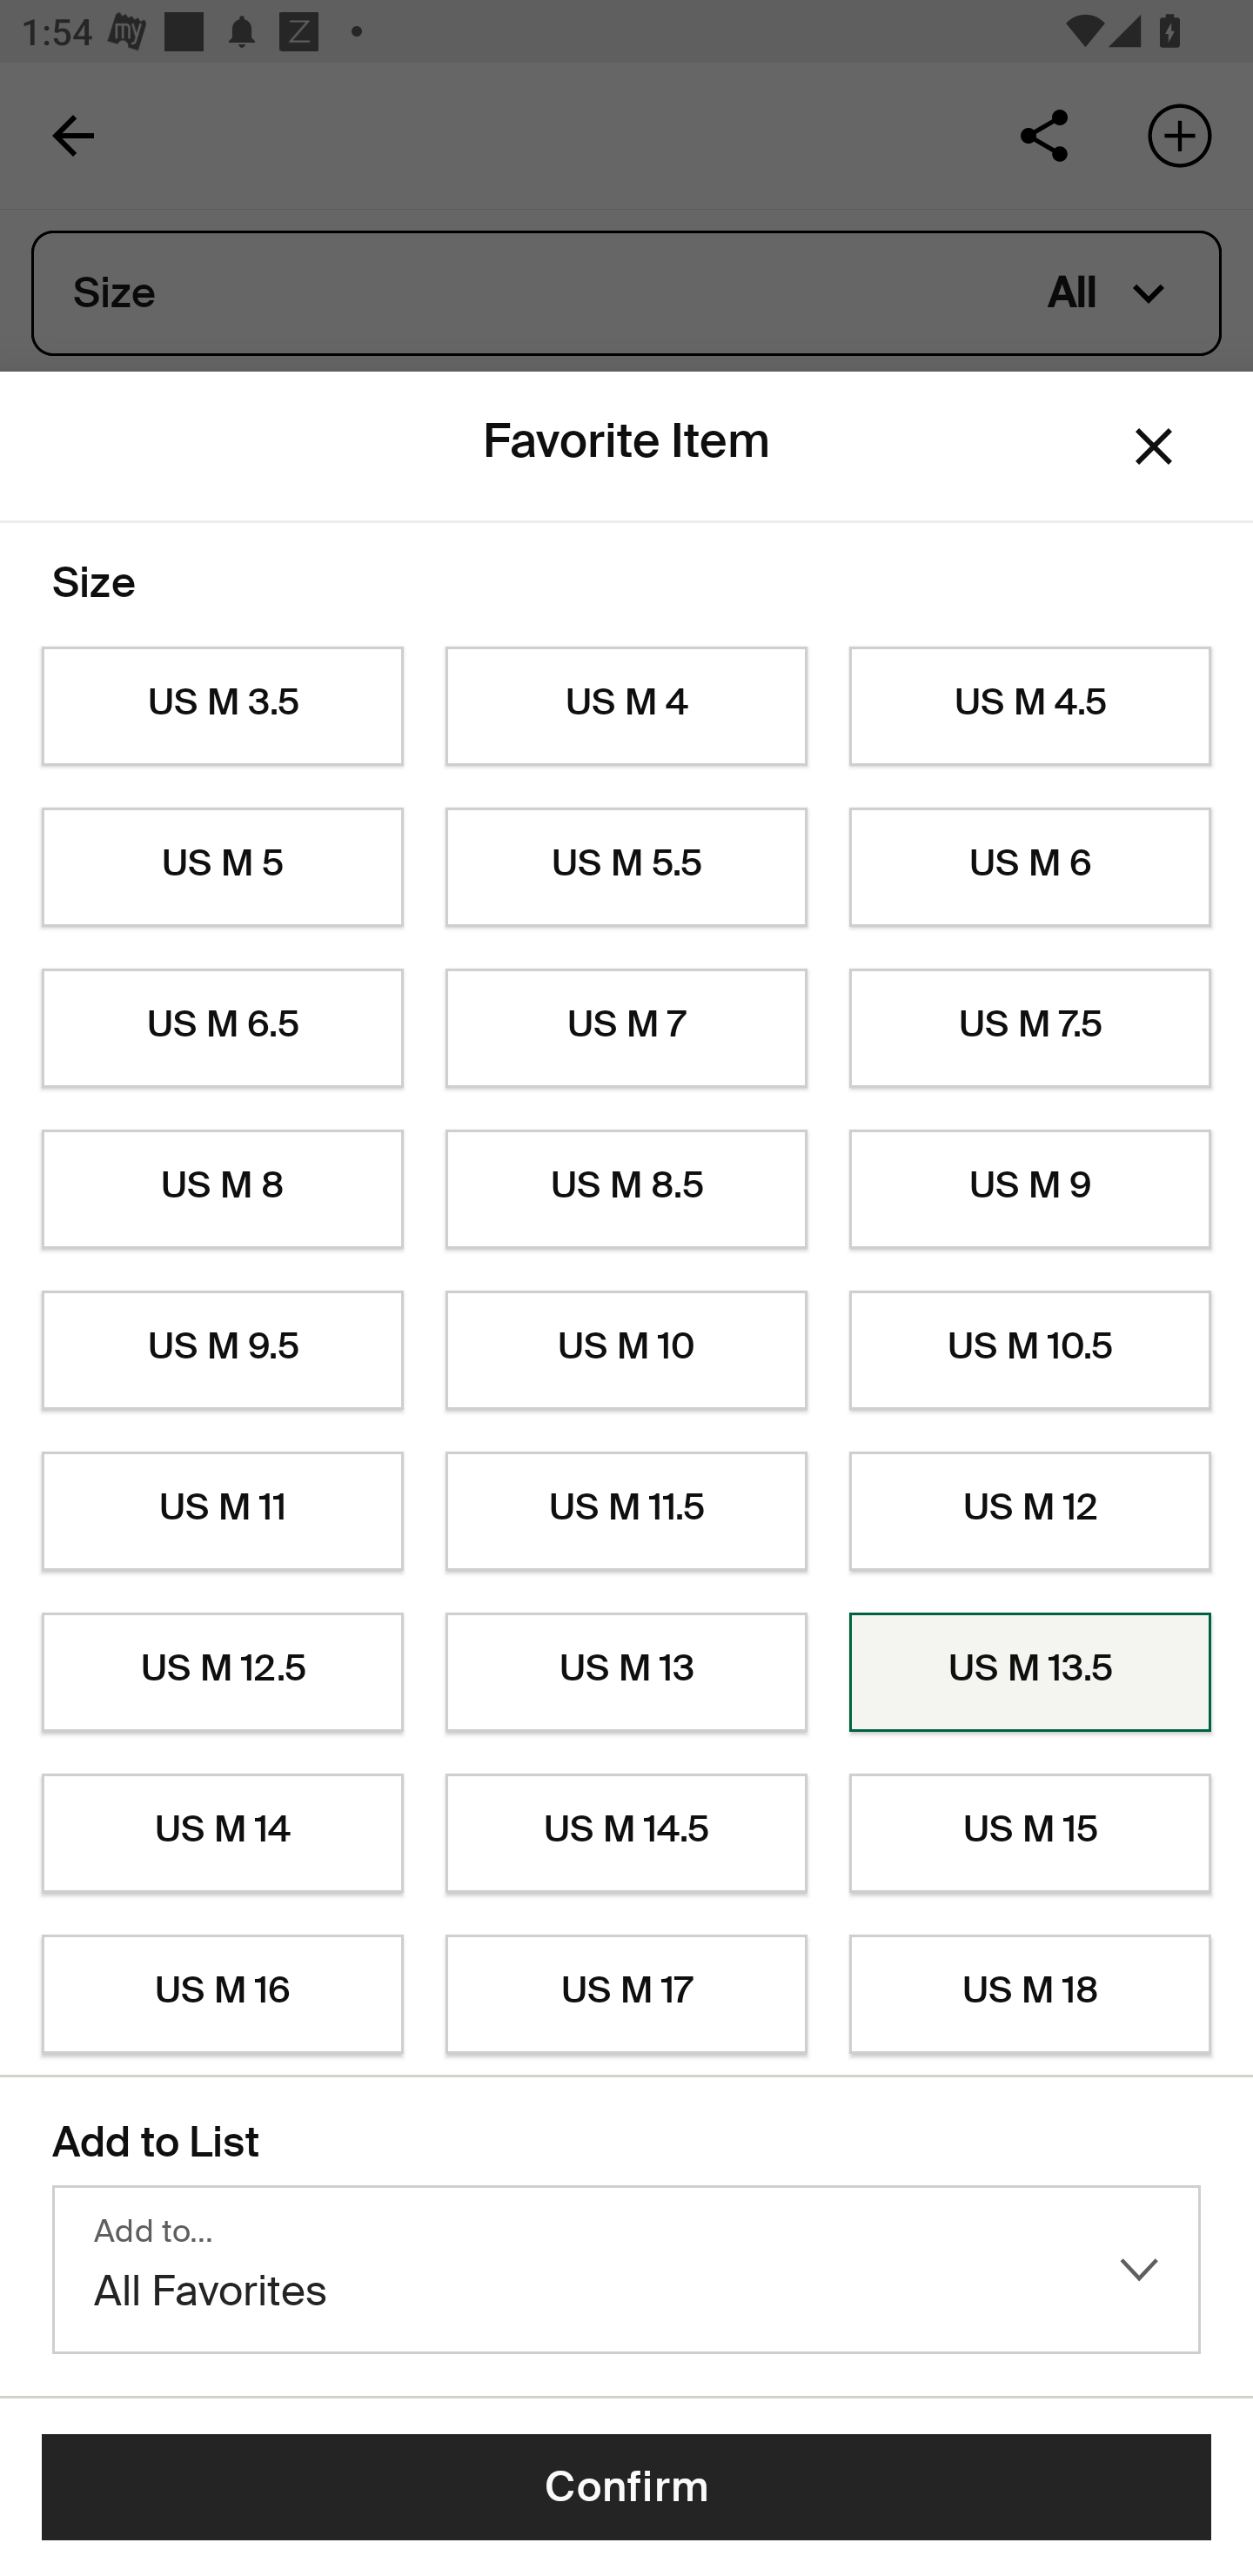 This screenshot has width=1253, height=2576. What do you see at coordinates (626, 1351) in the screenshot?
I see `US M 10` at bounding box center [626, 1351].